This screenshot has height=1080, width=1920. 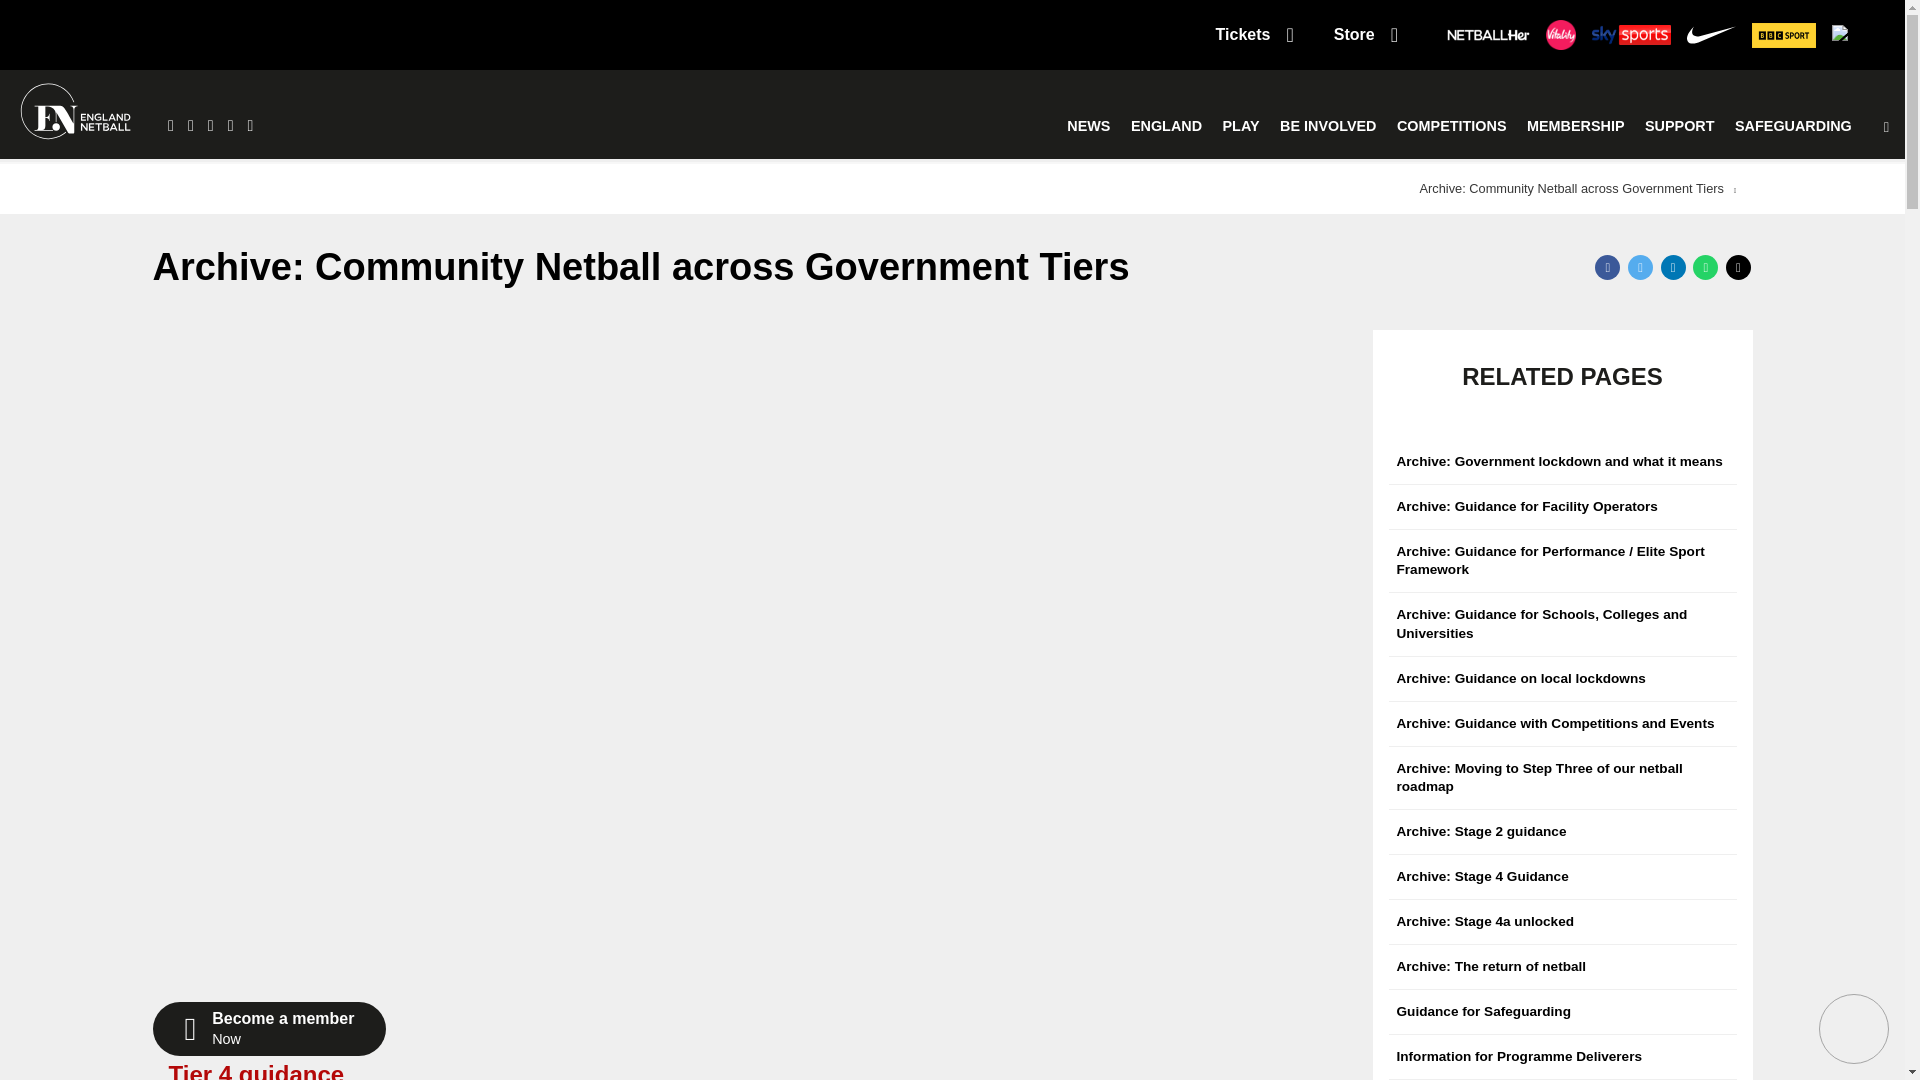 What do you see at coordinates (1254, 34) in the screenshot?
I see `Tickets` at bounding box center [1254, 34].